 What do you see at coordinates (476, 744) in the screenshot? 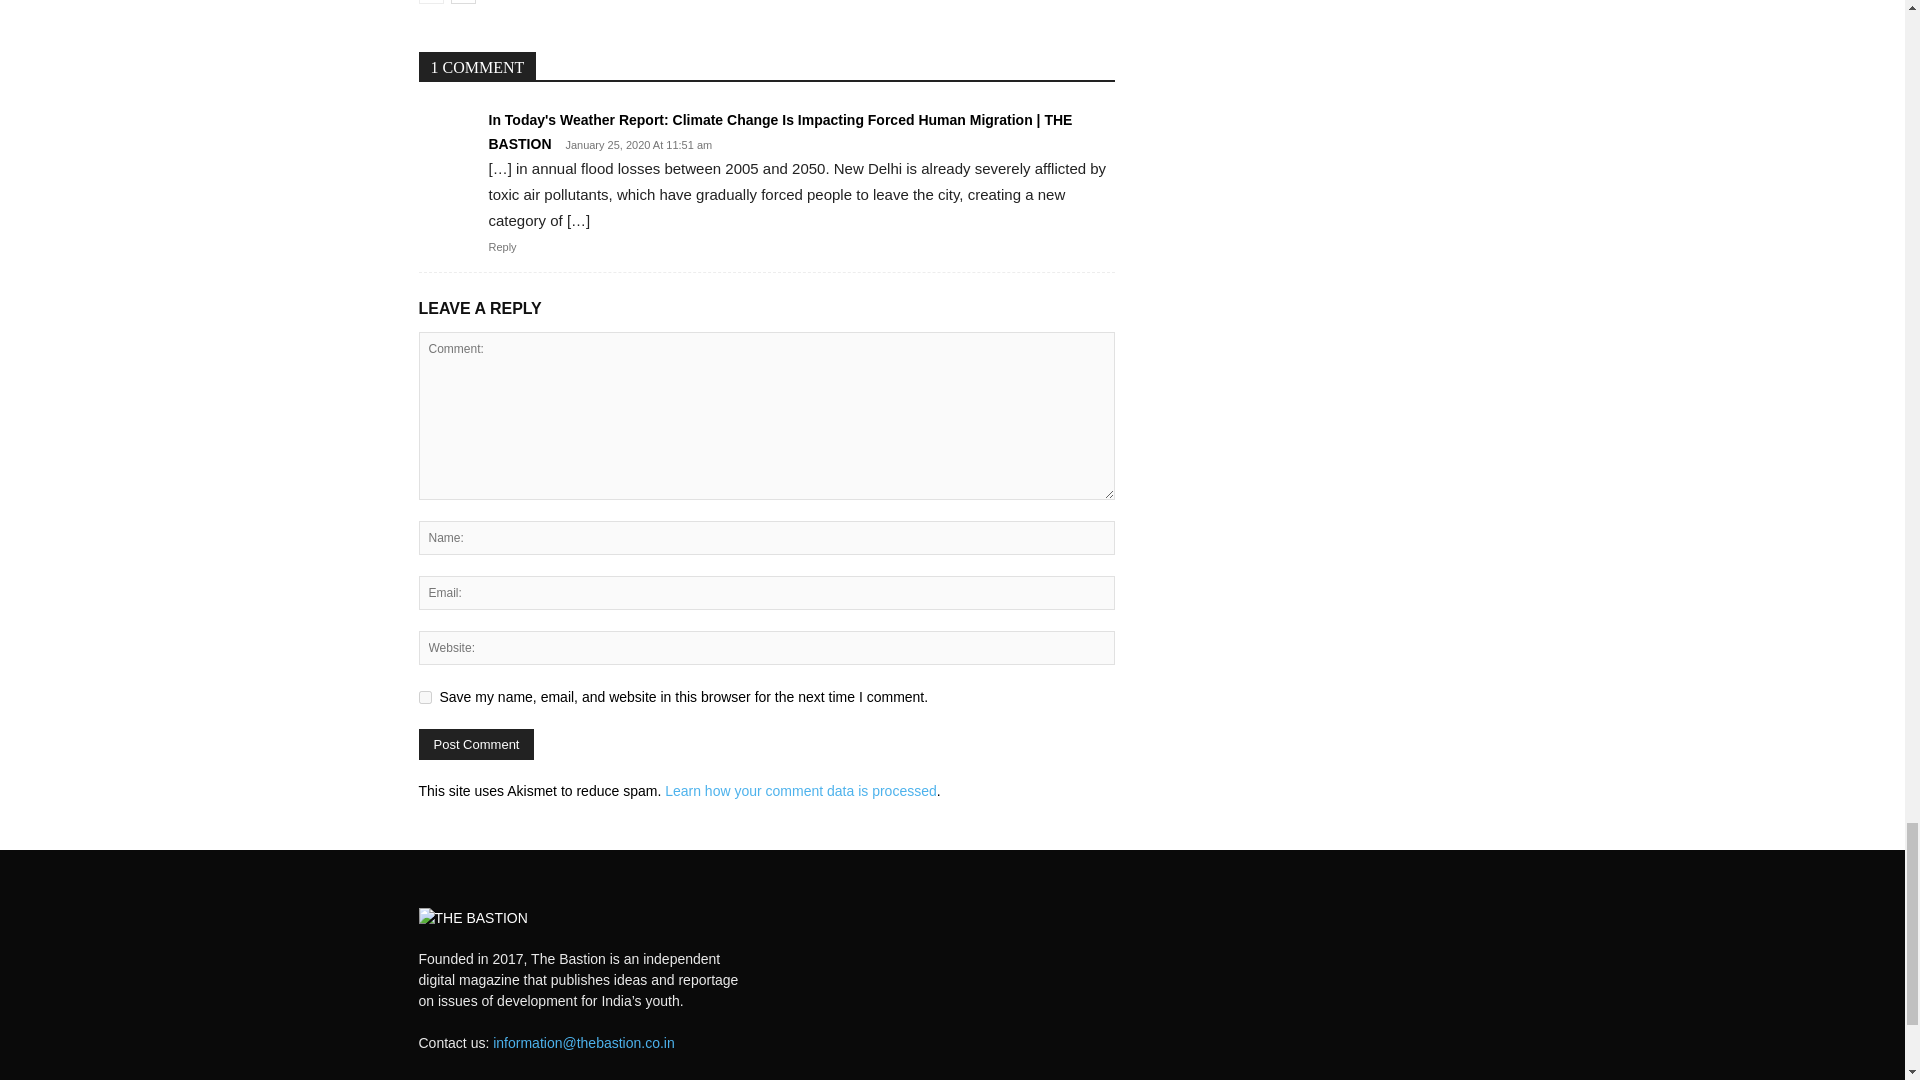
I see `Post Comment` at bounding box center [476, 744].